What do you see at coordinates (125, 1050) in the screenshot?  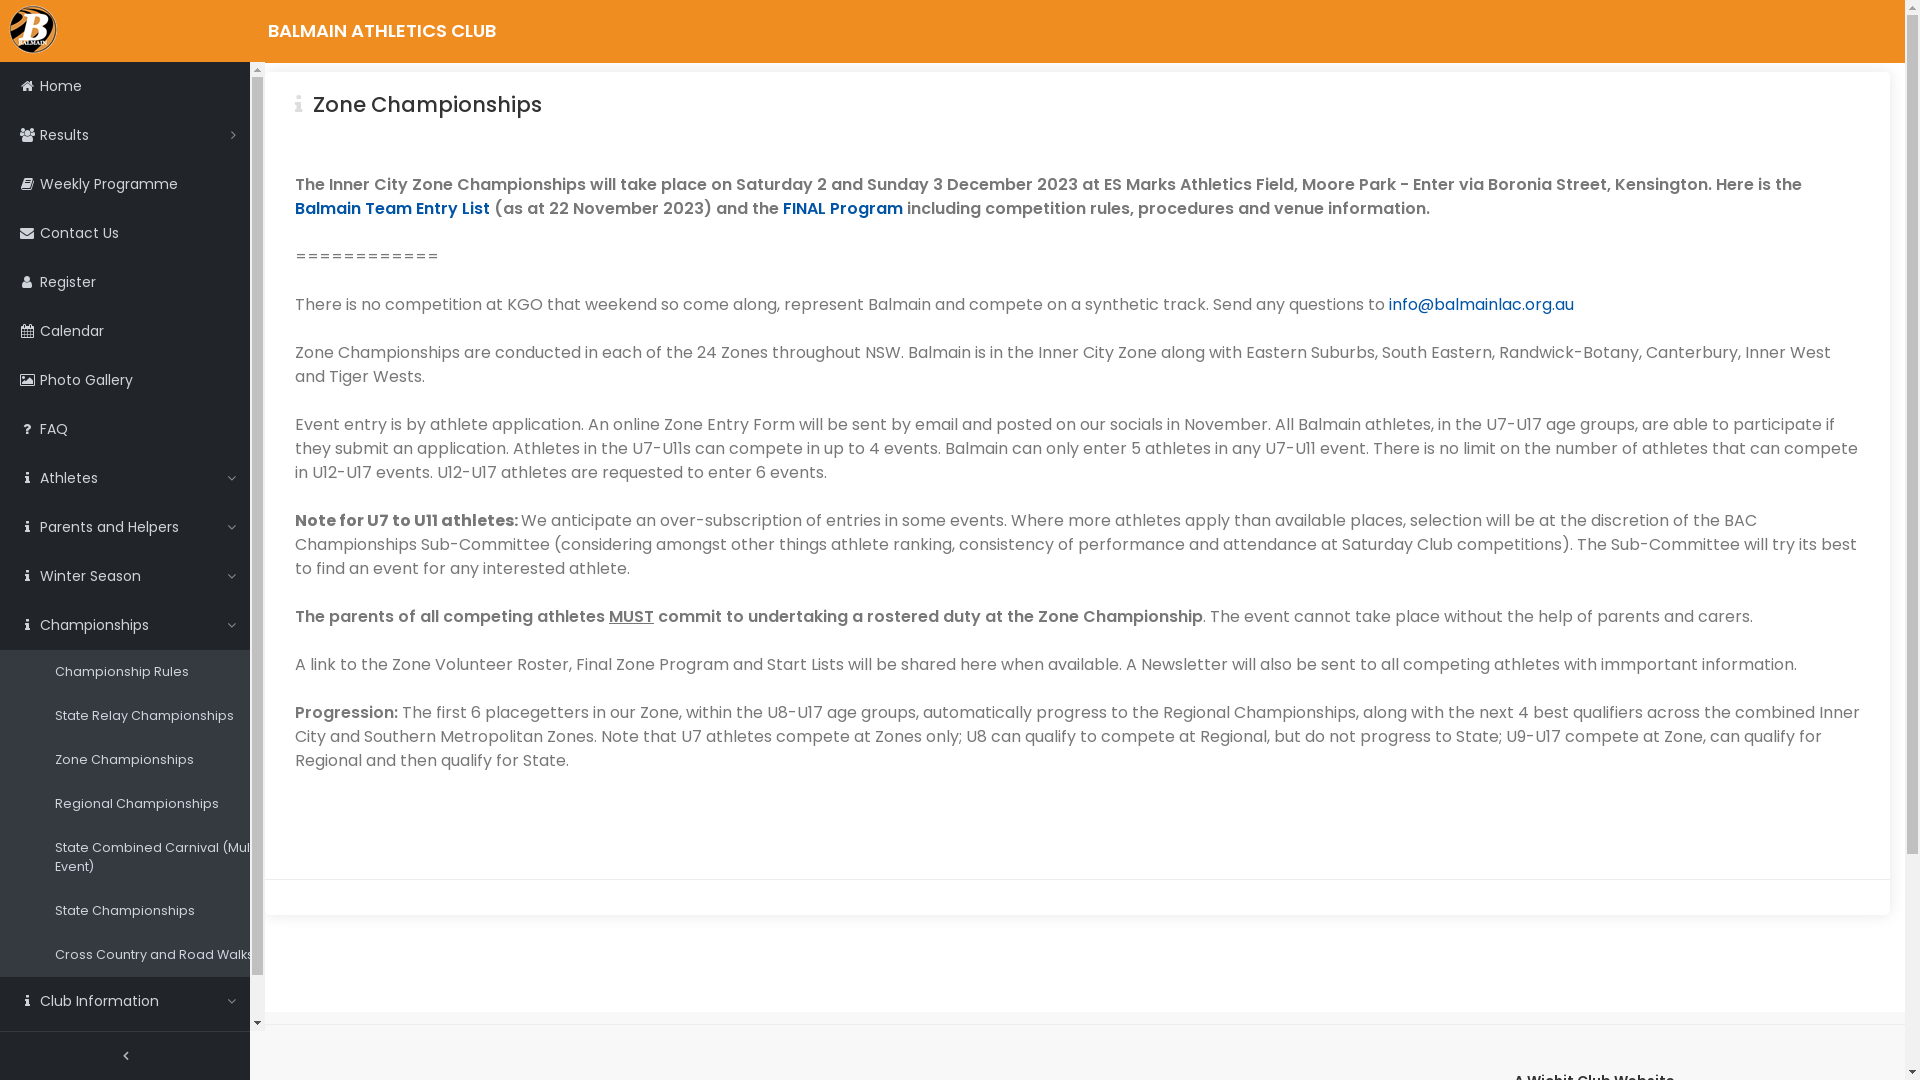 I see `Administration` at bounding box center [125, 1050].